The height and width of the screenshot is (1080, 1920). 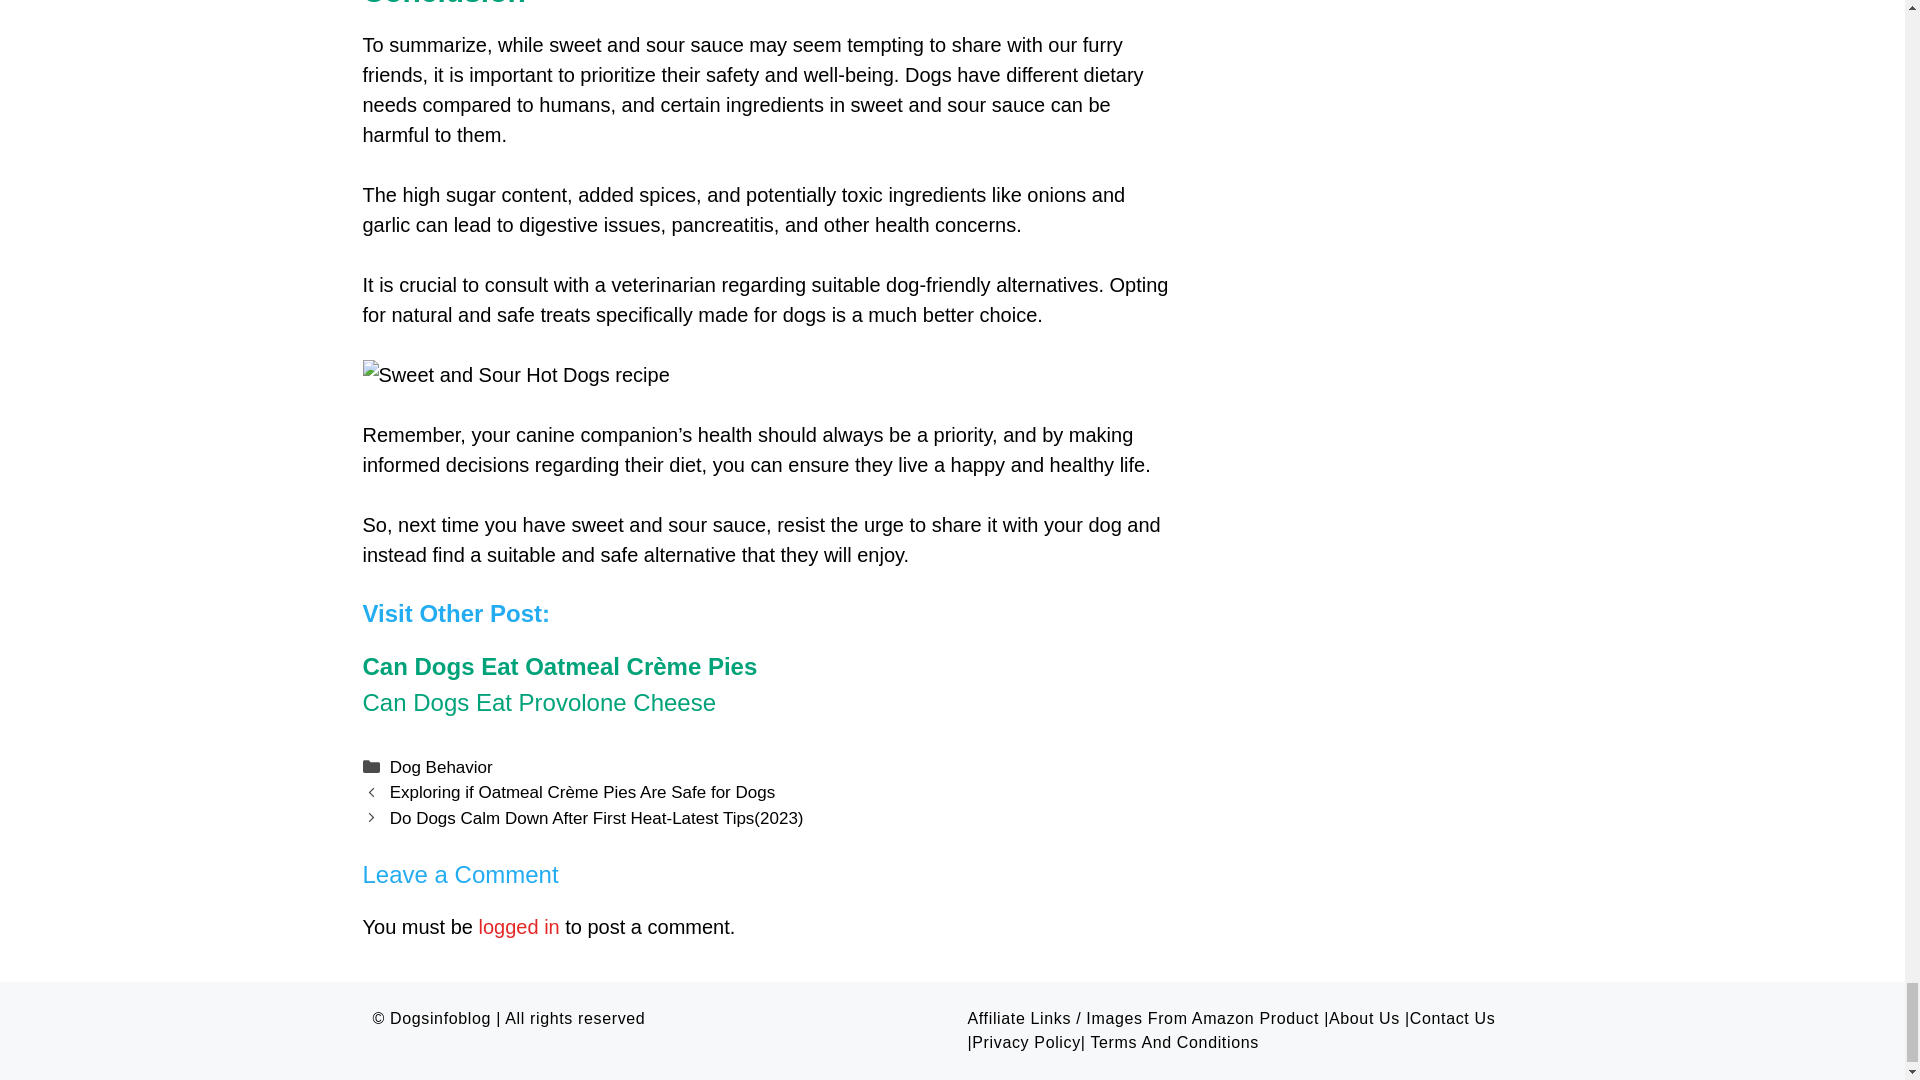 I want to click on logged in, so click(x=519, y=926).